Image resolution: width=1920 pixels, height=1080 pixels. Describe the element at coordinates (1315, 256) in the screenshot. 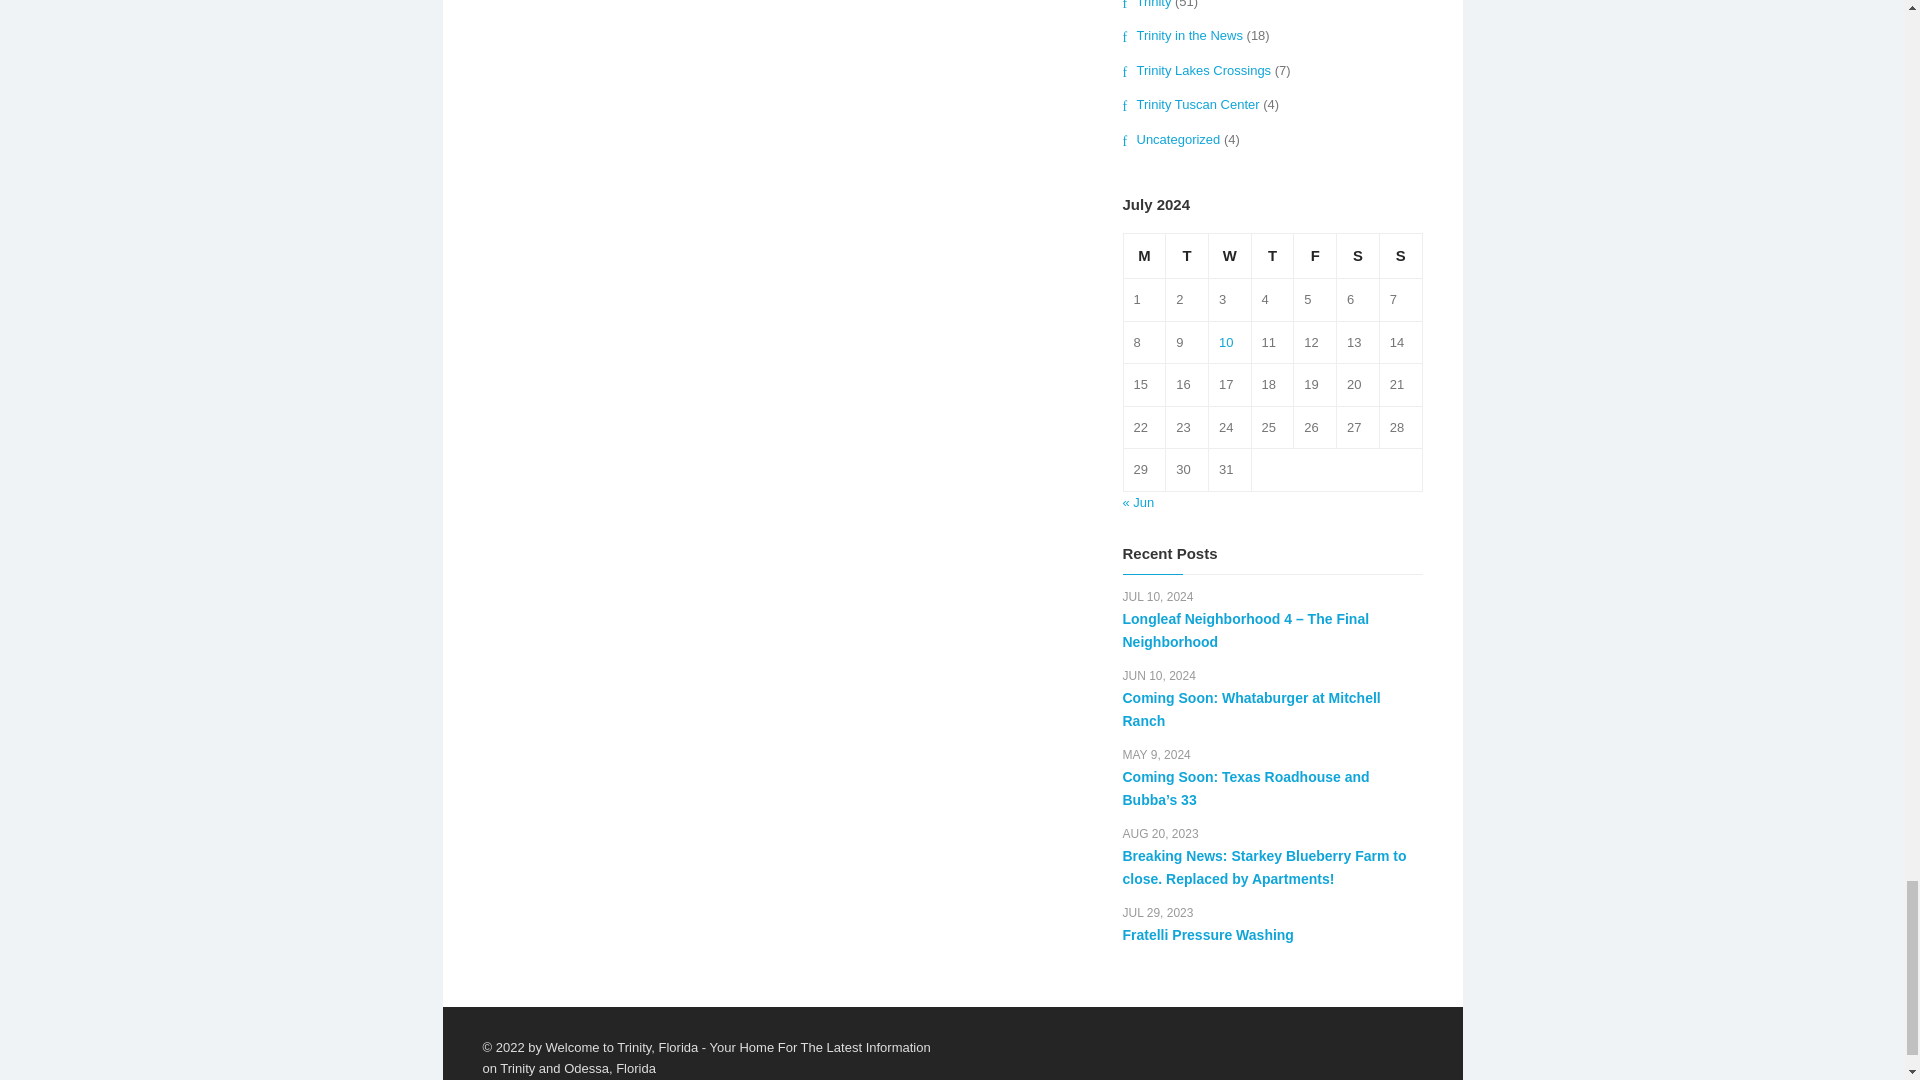

I see `Friday` at that location.